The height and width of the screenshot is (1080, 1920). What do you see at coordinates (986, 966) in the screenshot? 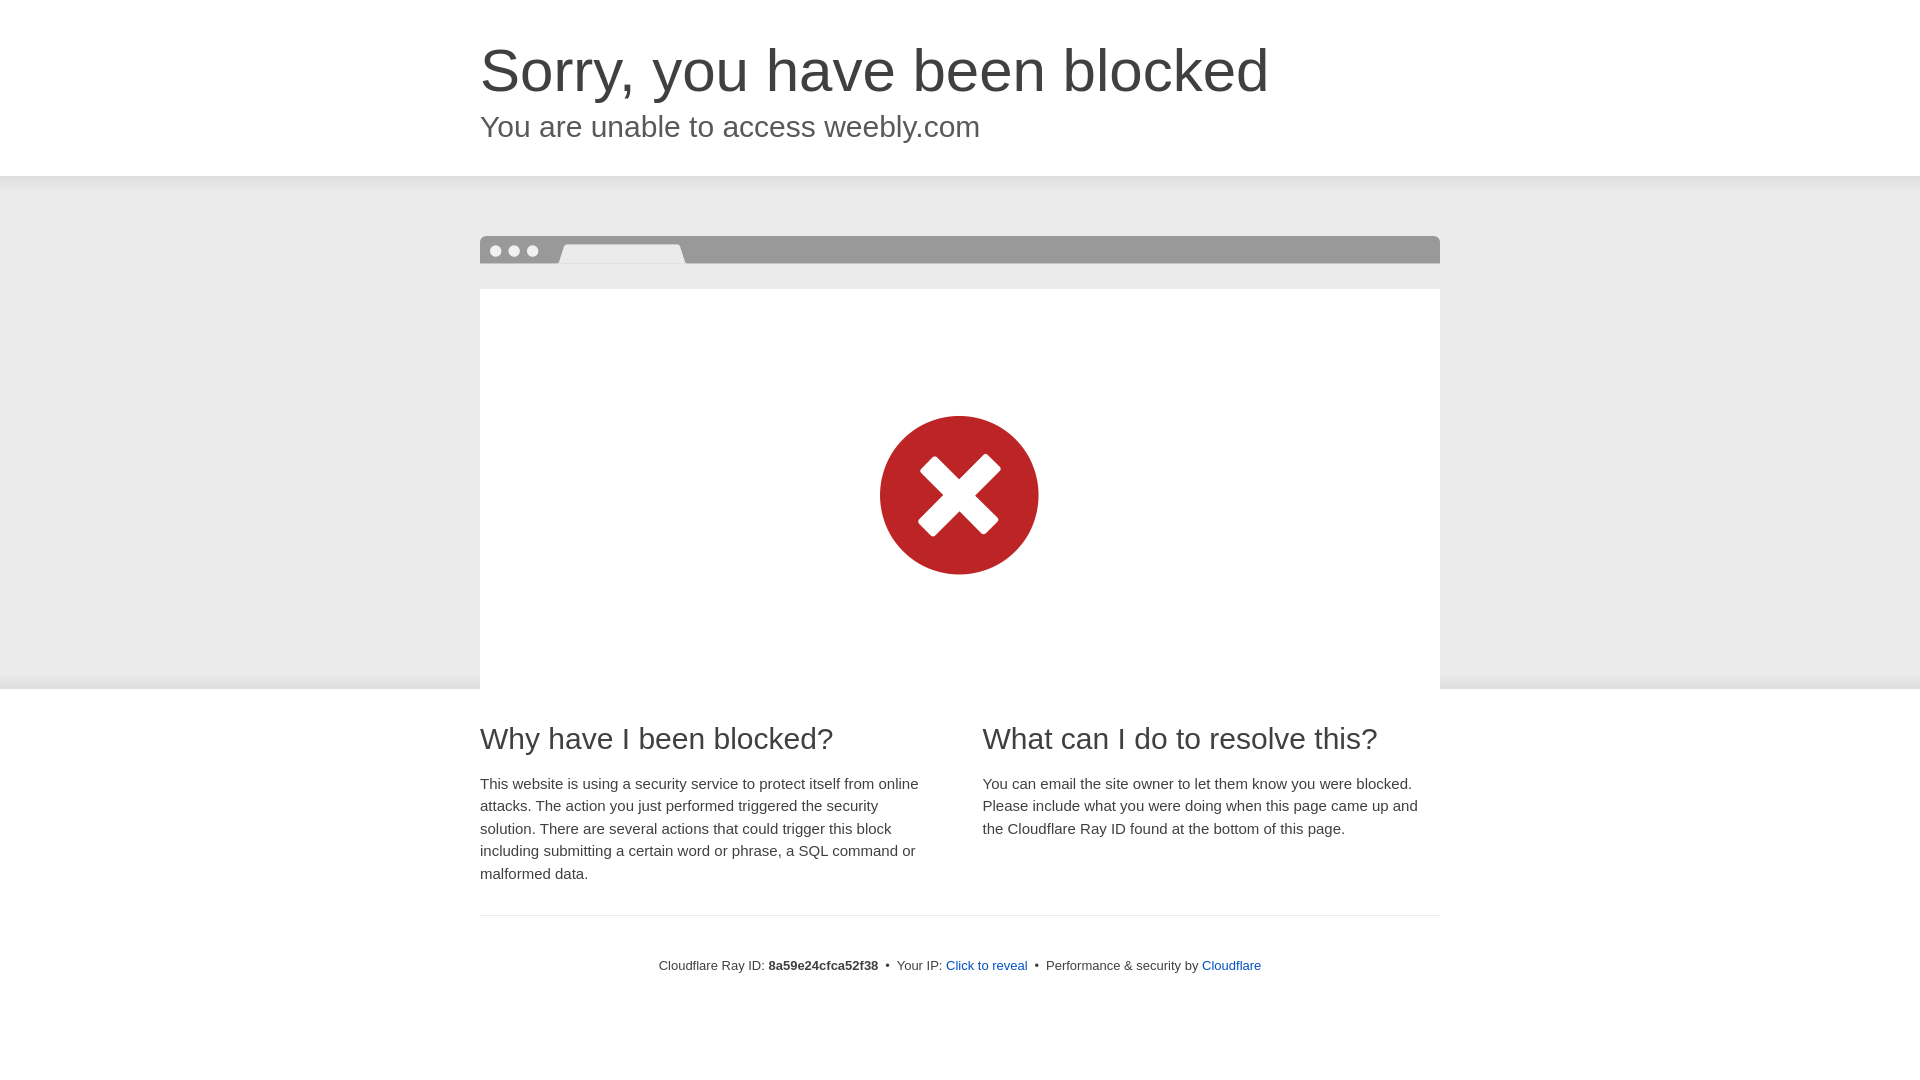
I see `Click to reveal` at bounding box center [986, 966].